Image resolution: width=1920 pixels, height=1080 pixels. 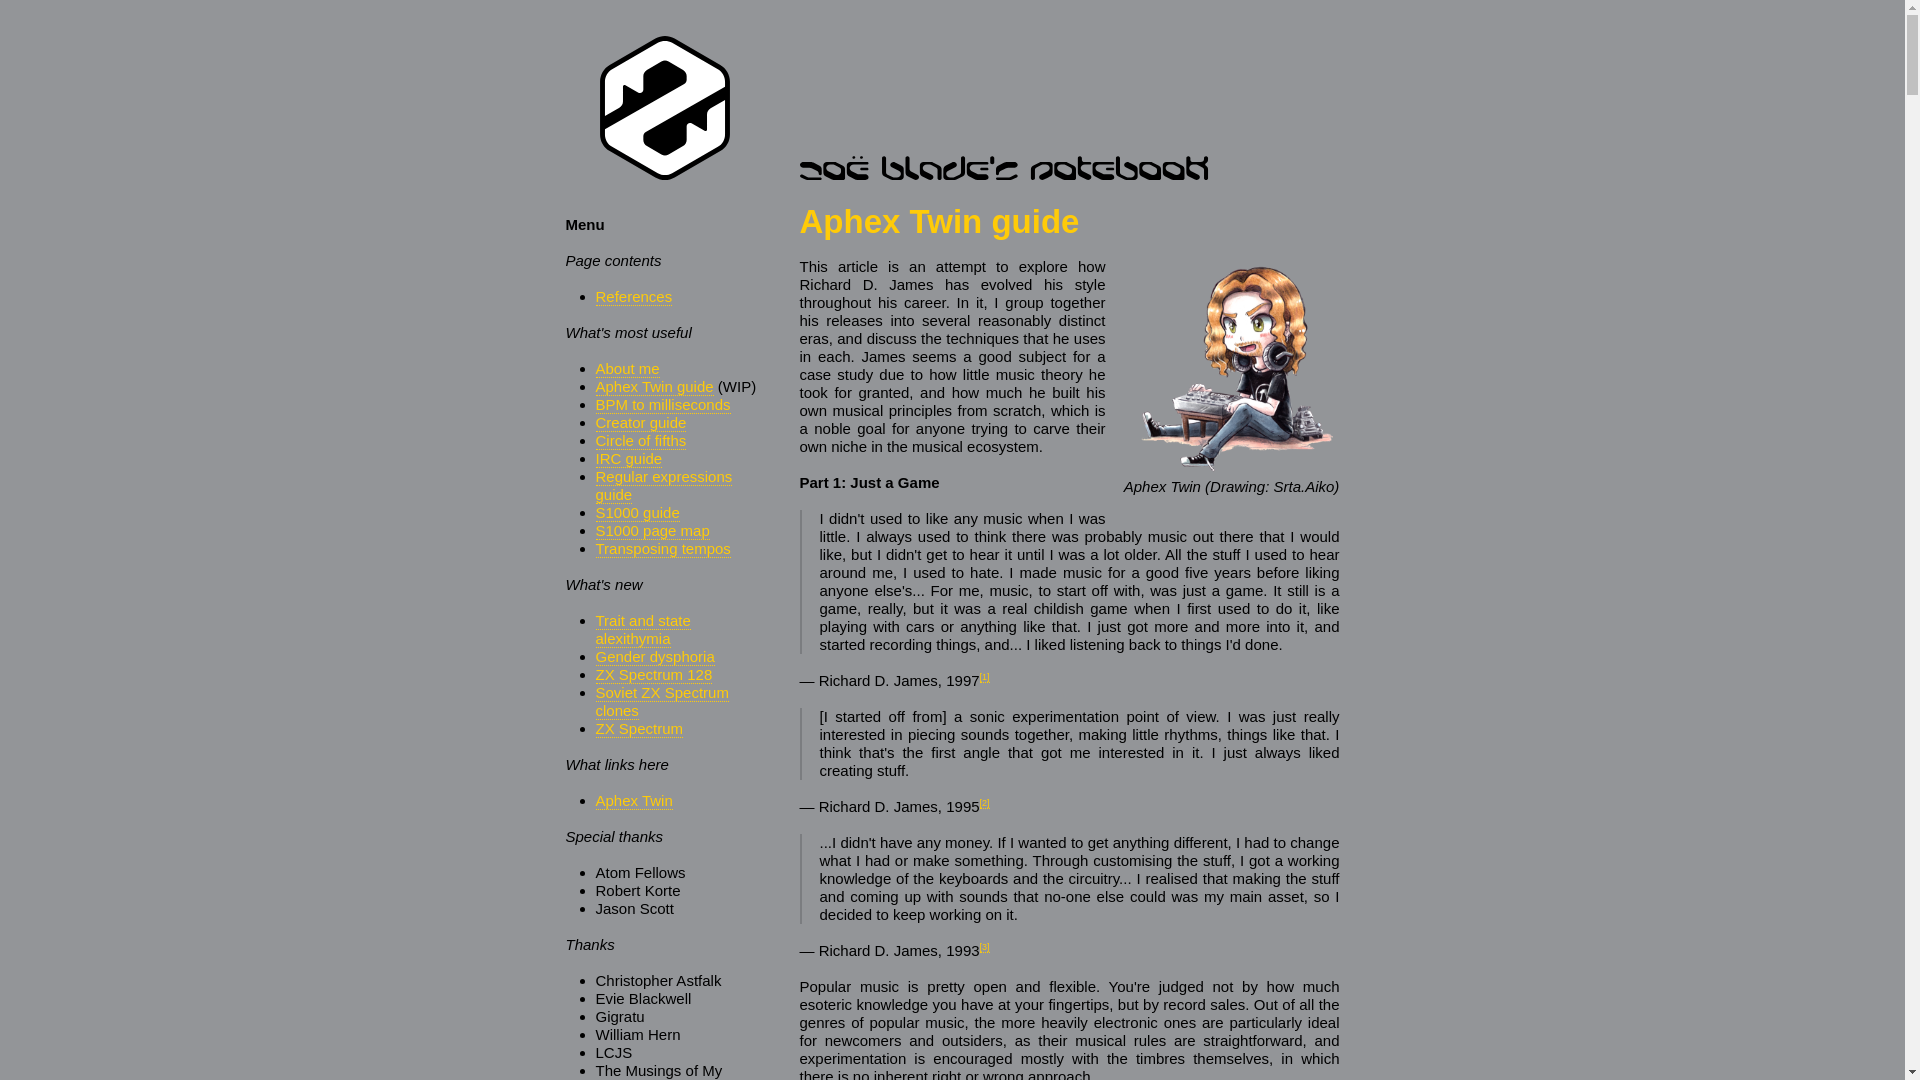 I want to click on S1000 page map, so click(x=652, y=530).